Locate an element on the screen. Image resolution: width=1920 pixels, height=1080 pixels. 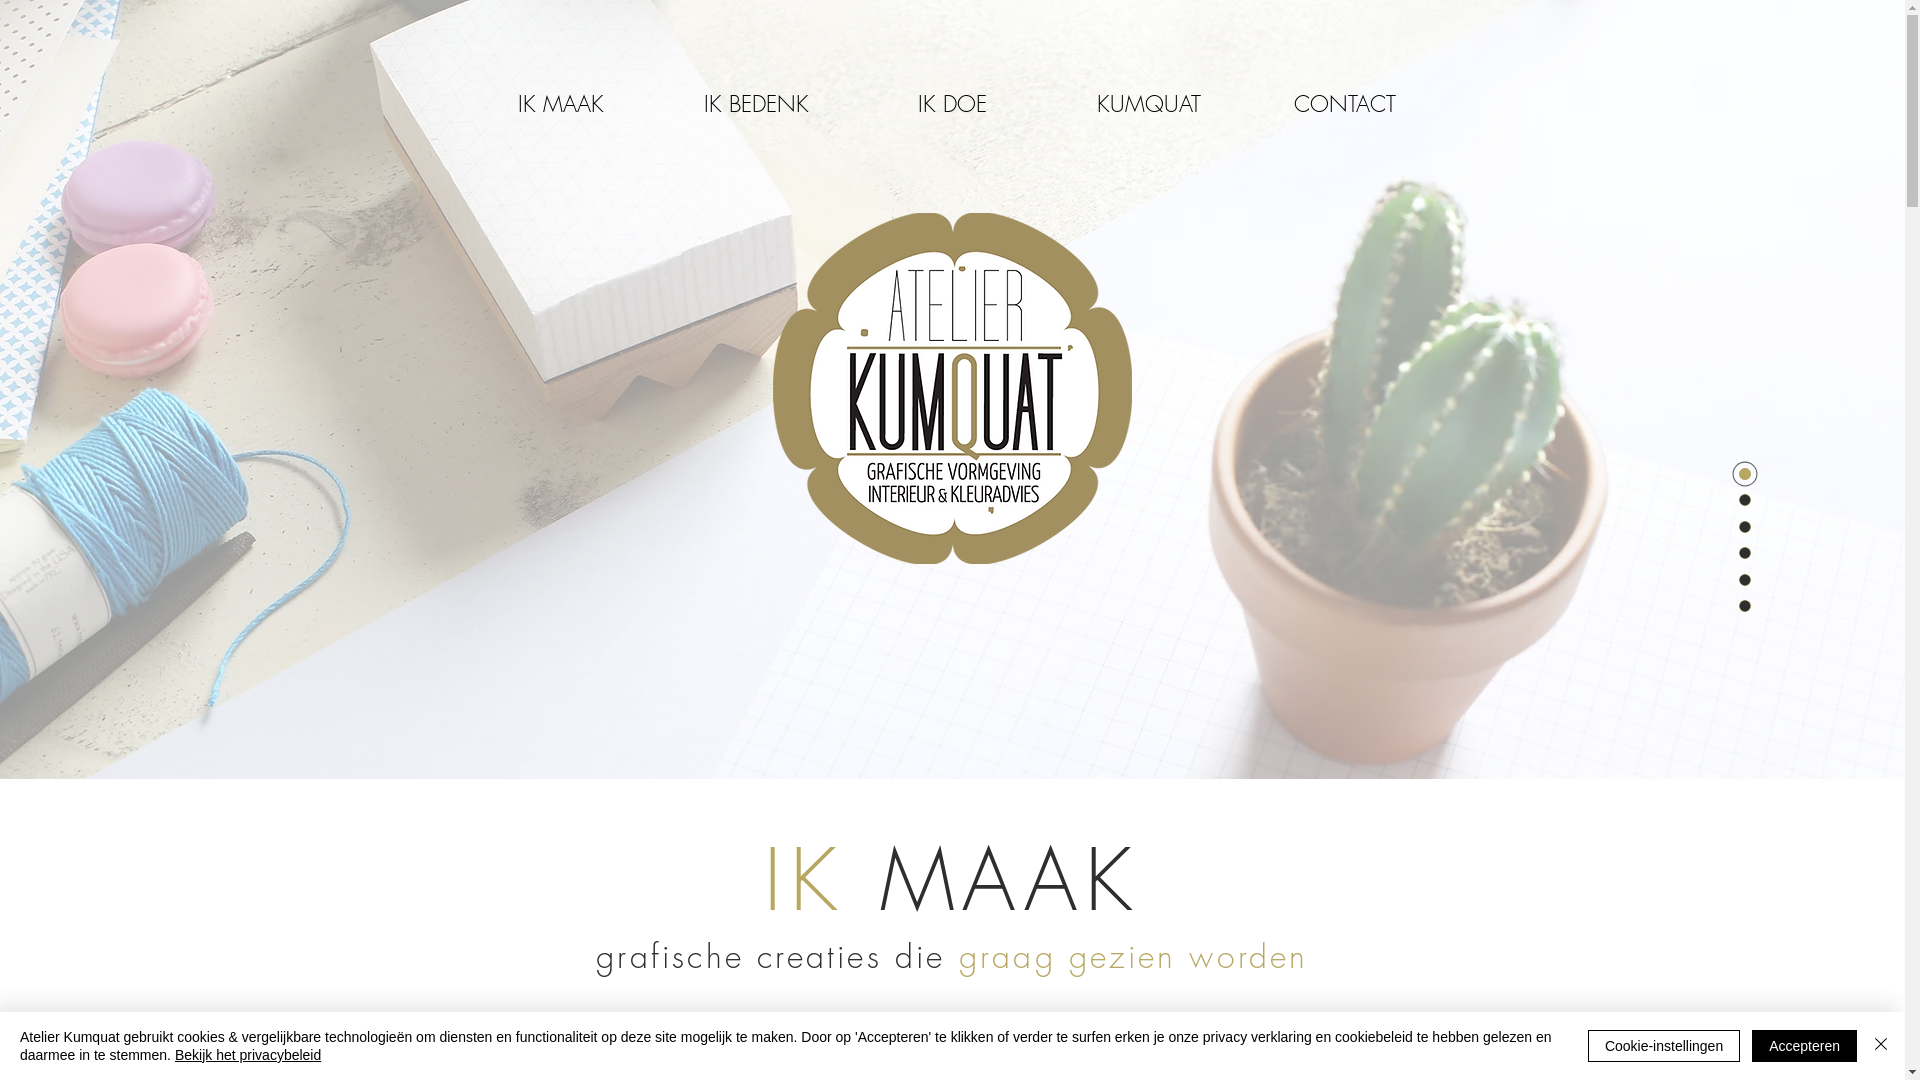
IK DOE is located at coordinates (952, 104).